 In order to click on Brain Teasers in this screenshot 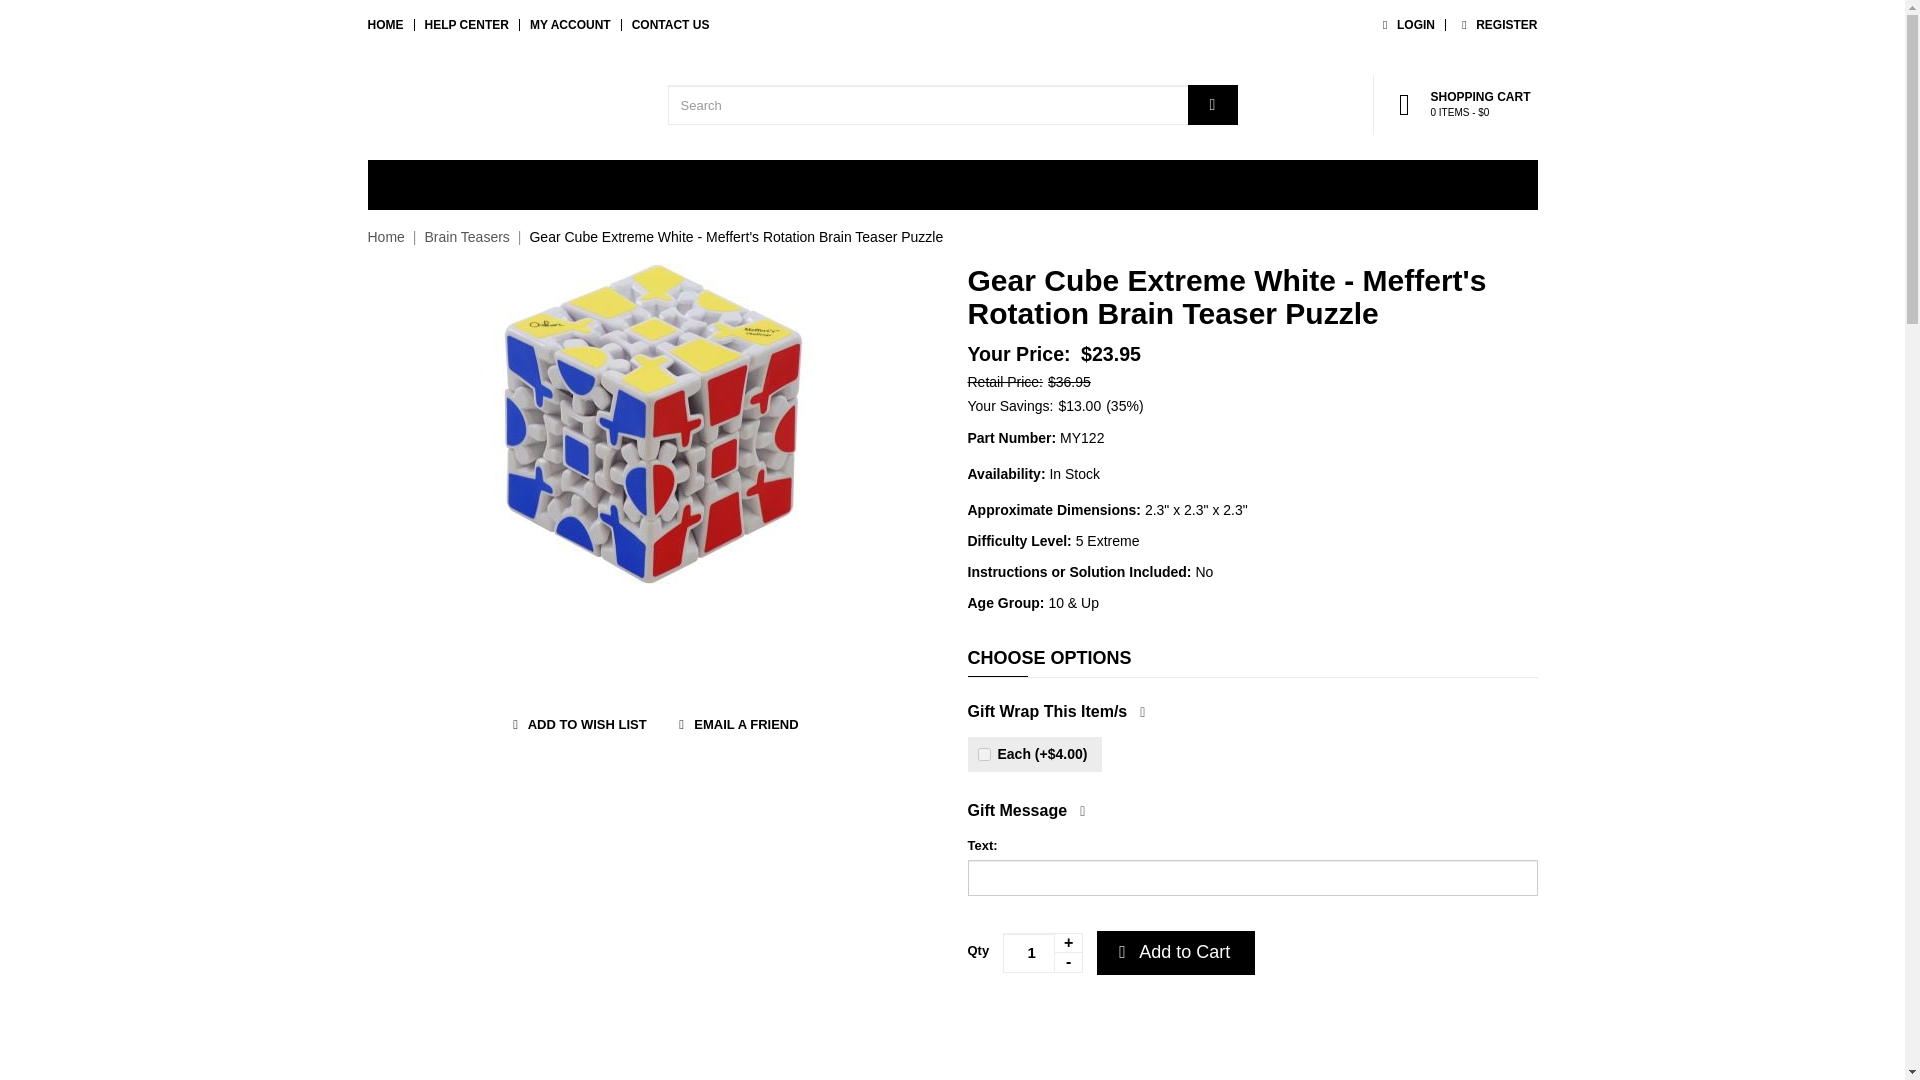, I will do `click(386, 236)`.